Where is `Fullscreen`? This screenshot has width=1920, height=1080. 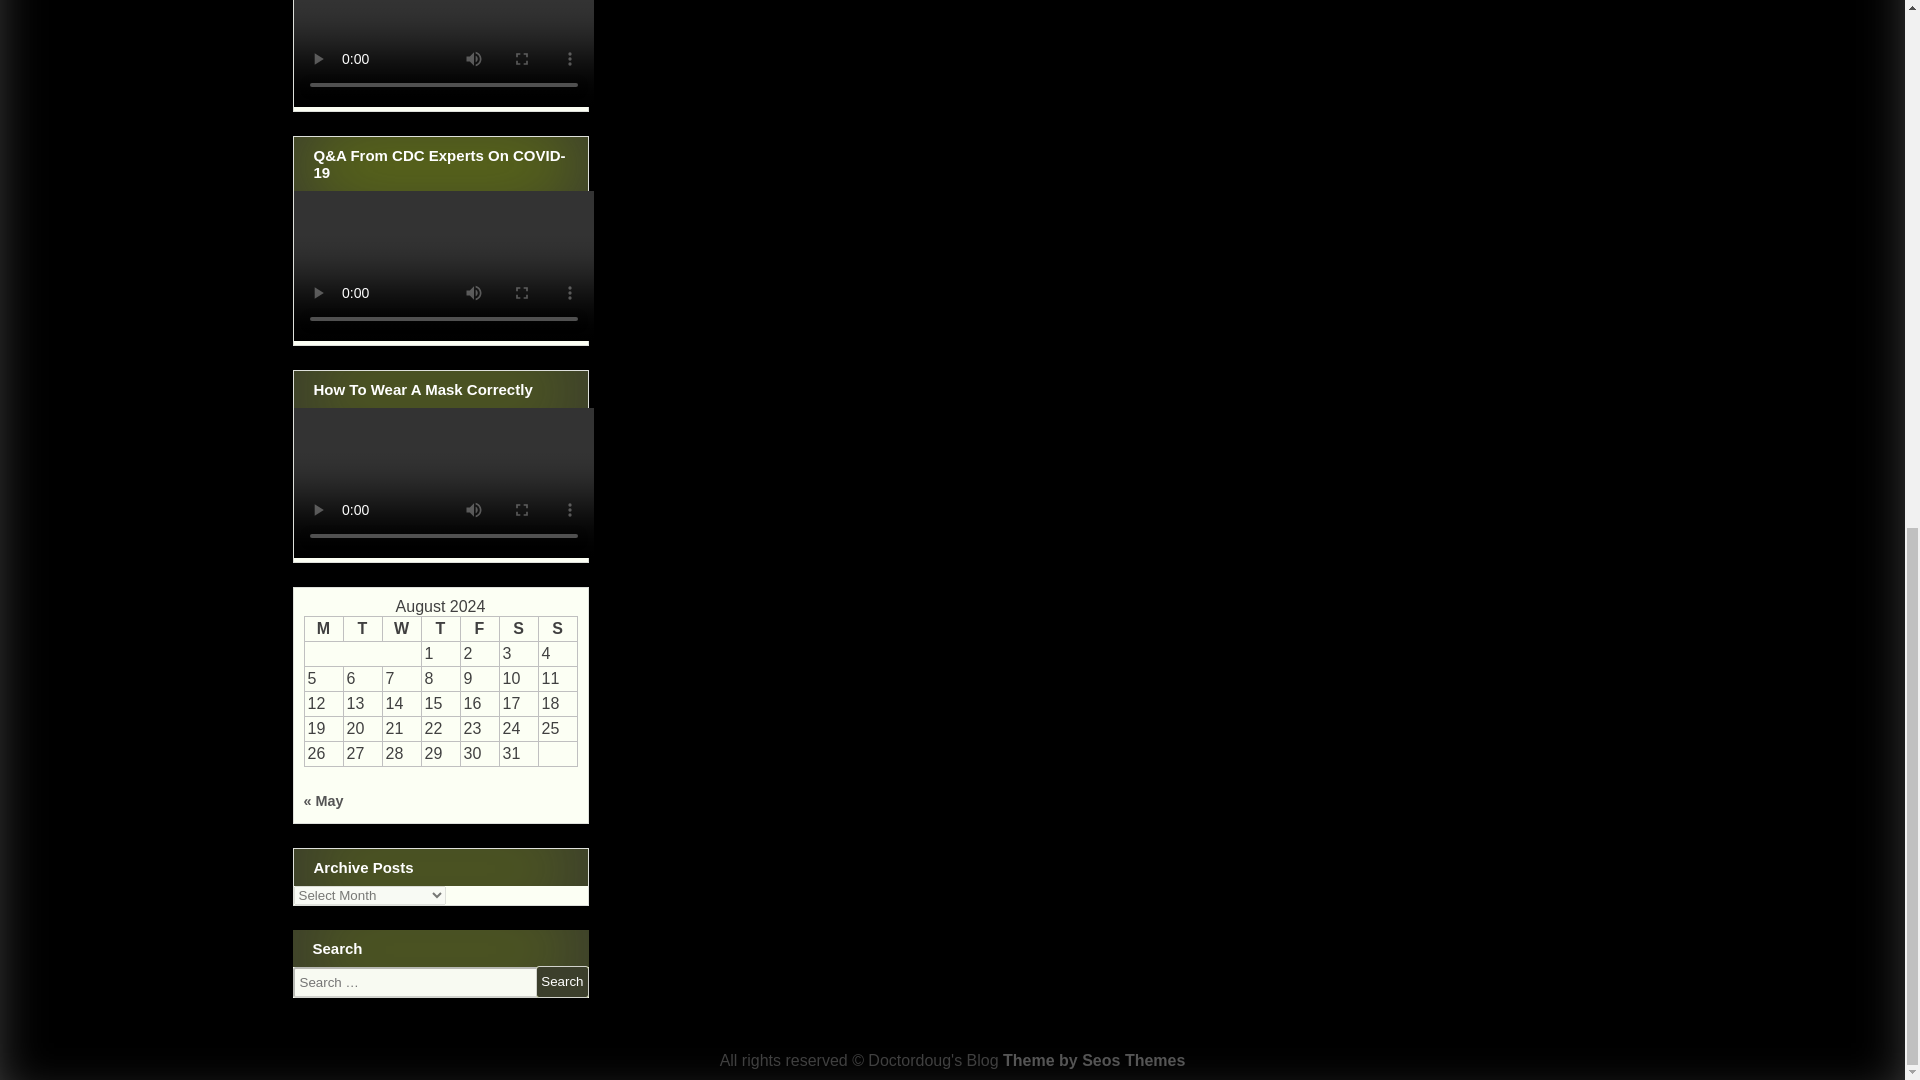
Fullscreen is located at coordinates (562, 542).